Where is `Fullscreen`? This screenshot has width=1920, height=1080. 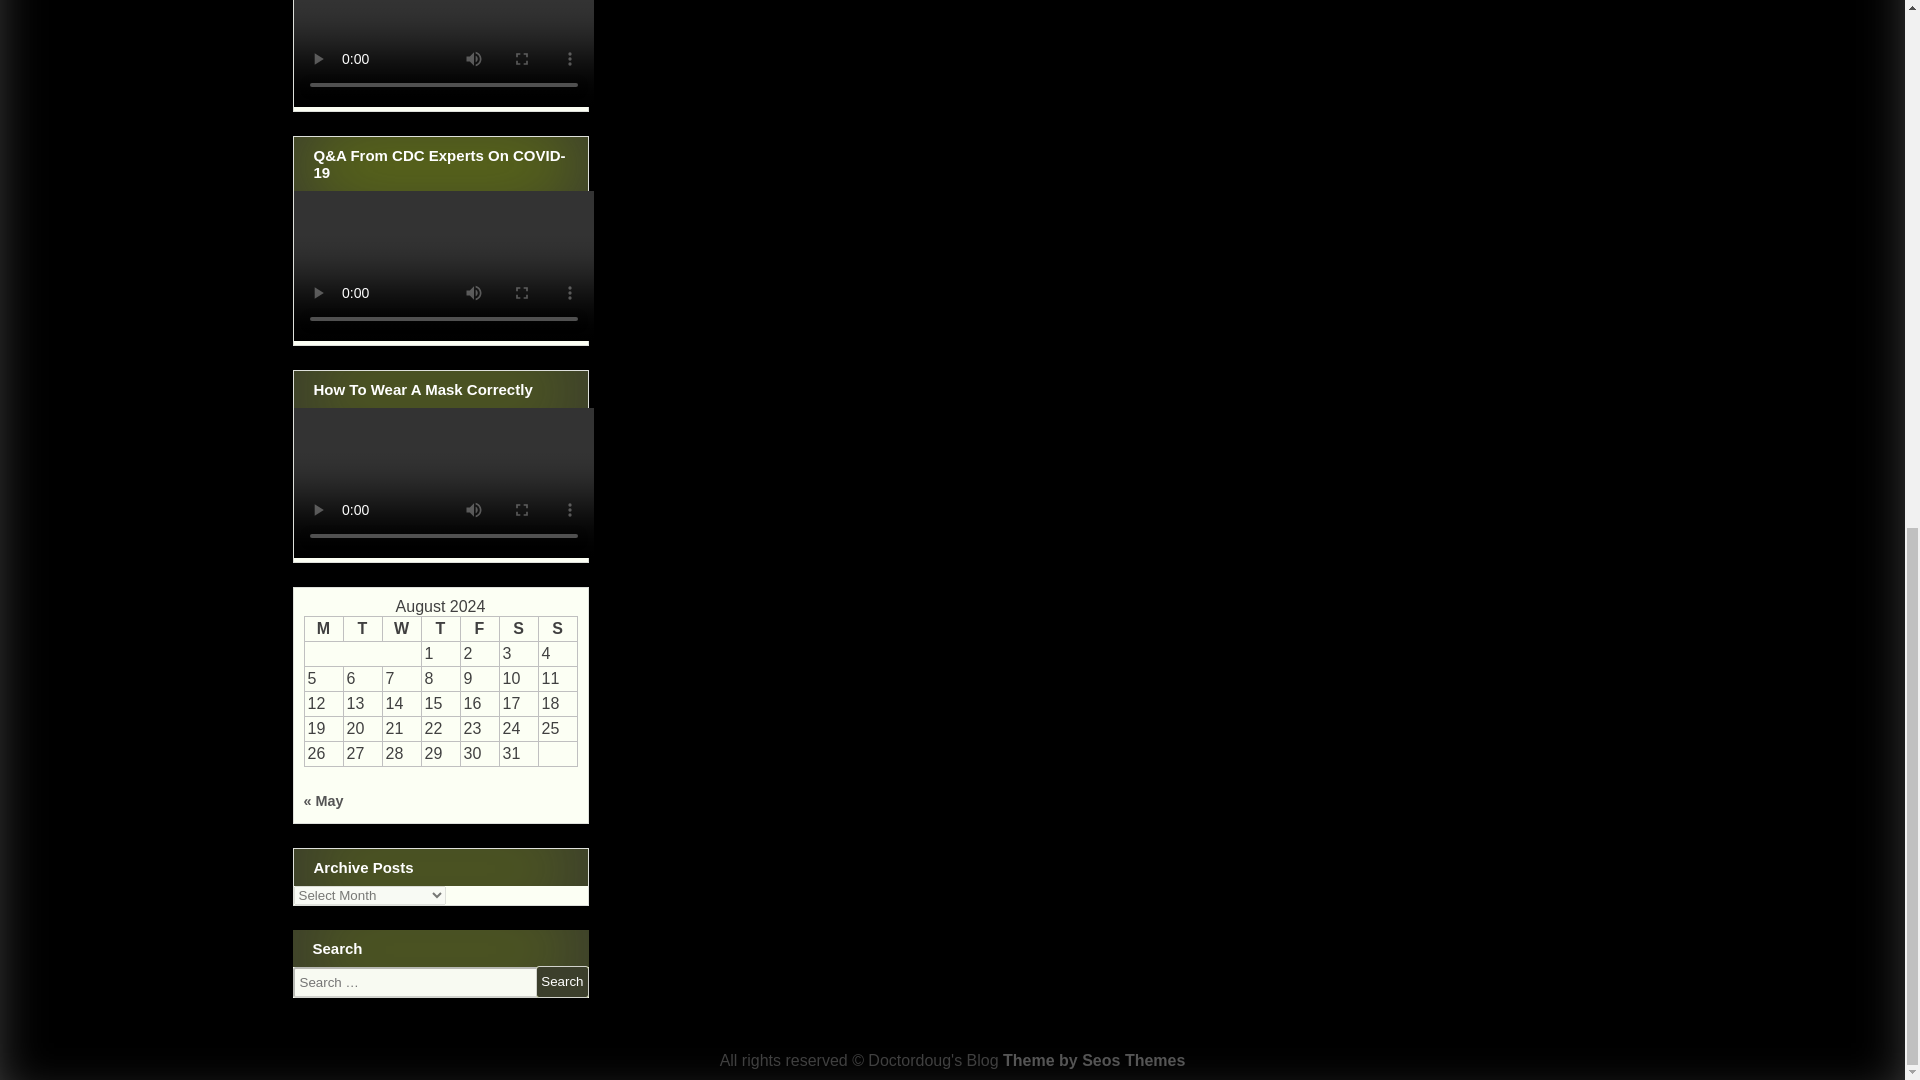
Fullscreen is located at coordinates (562, 542).